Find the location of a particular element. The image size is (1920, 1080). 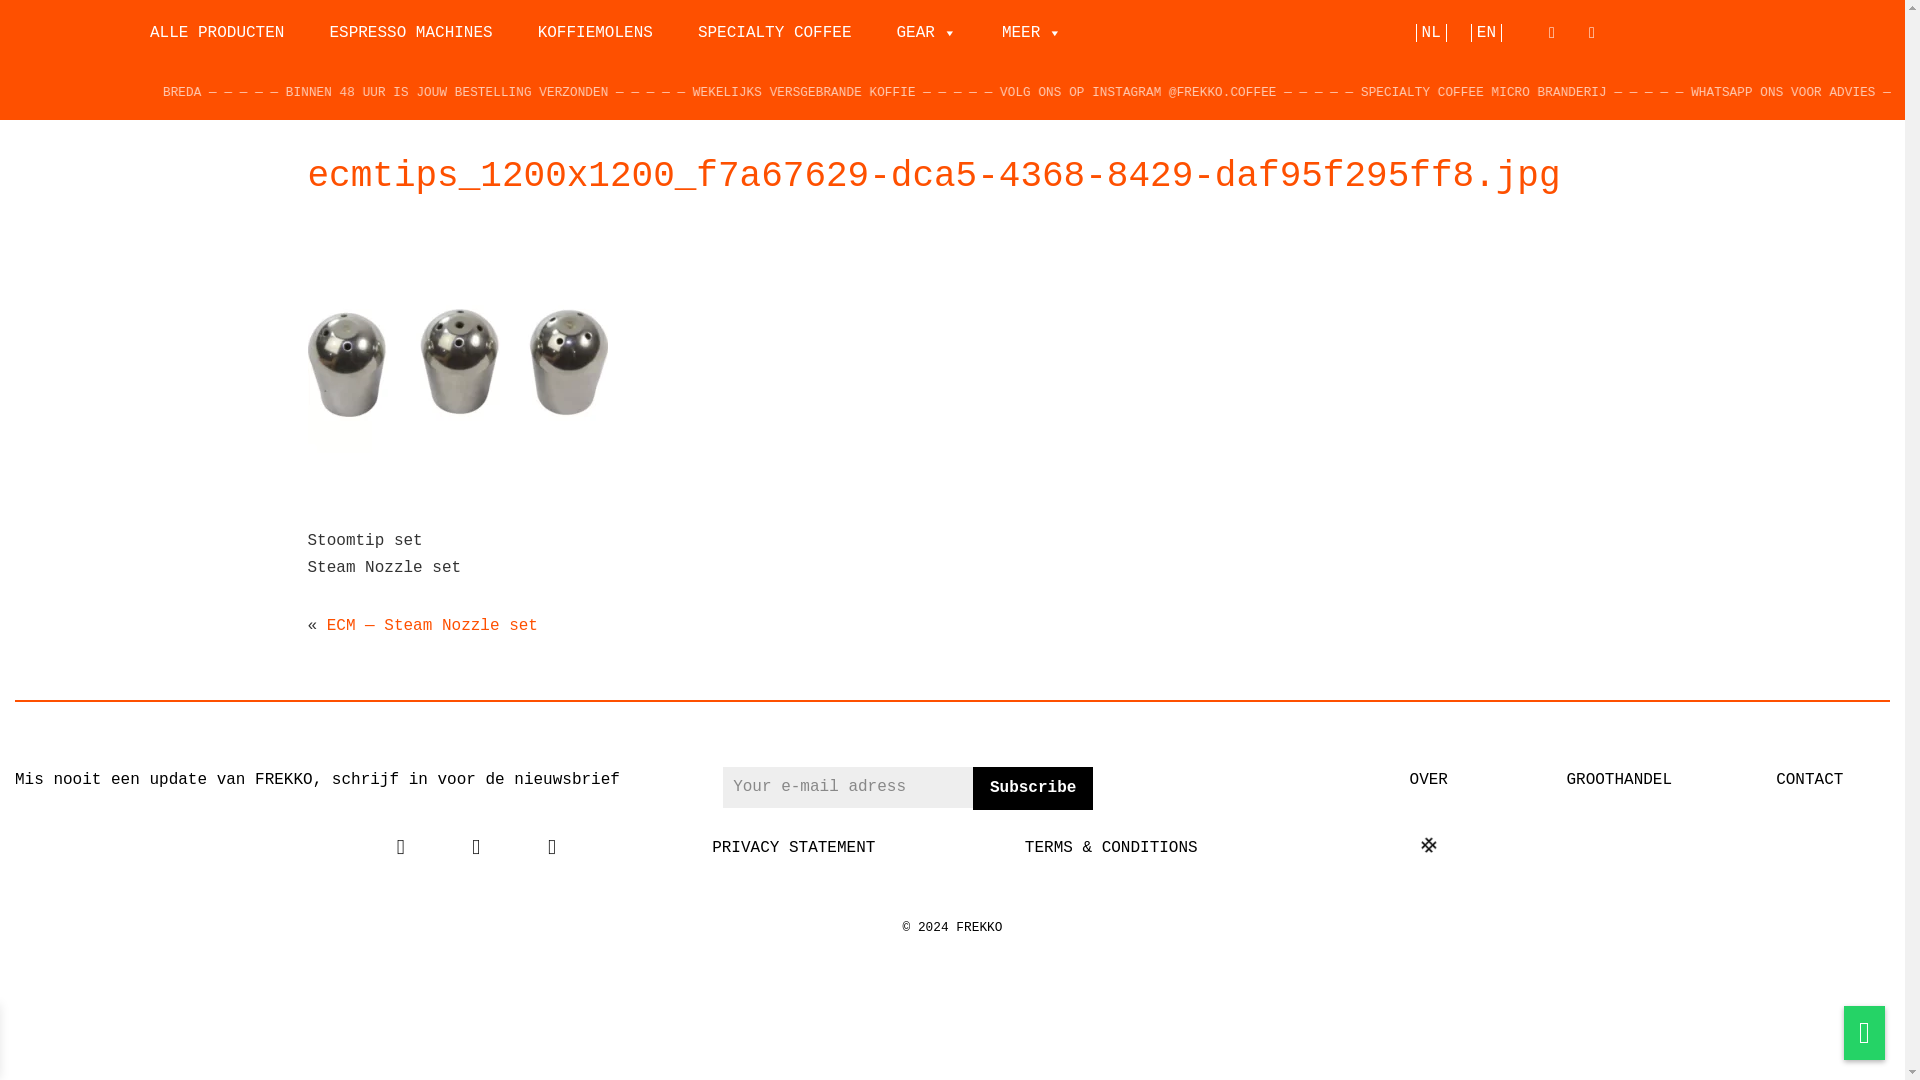

GEAR is located at coordinates (925, 31).